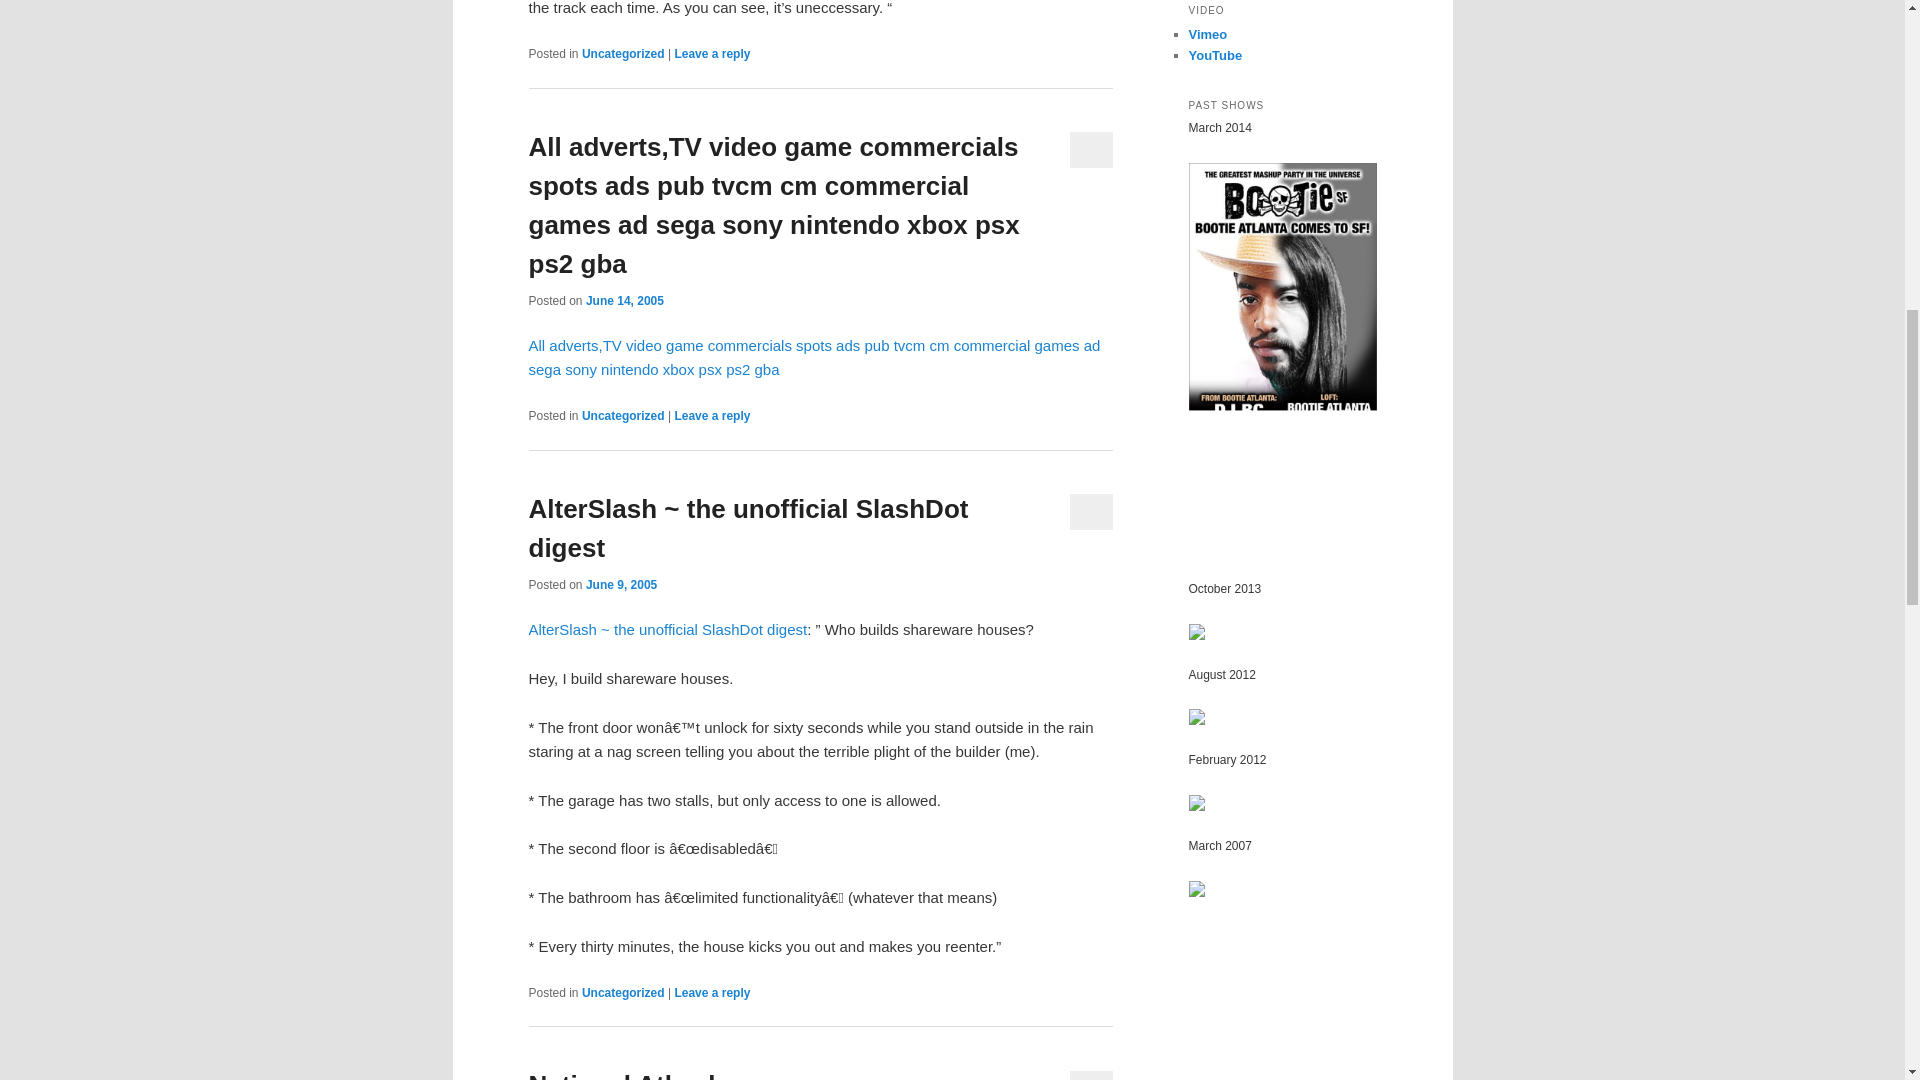  I want to click on 12:32 PM, so click(624, 300).